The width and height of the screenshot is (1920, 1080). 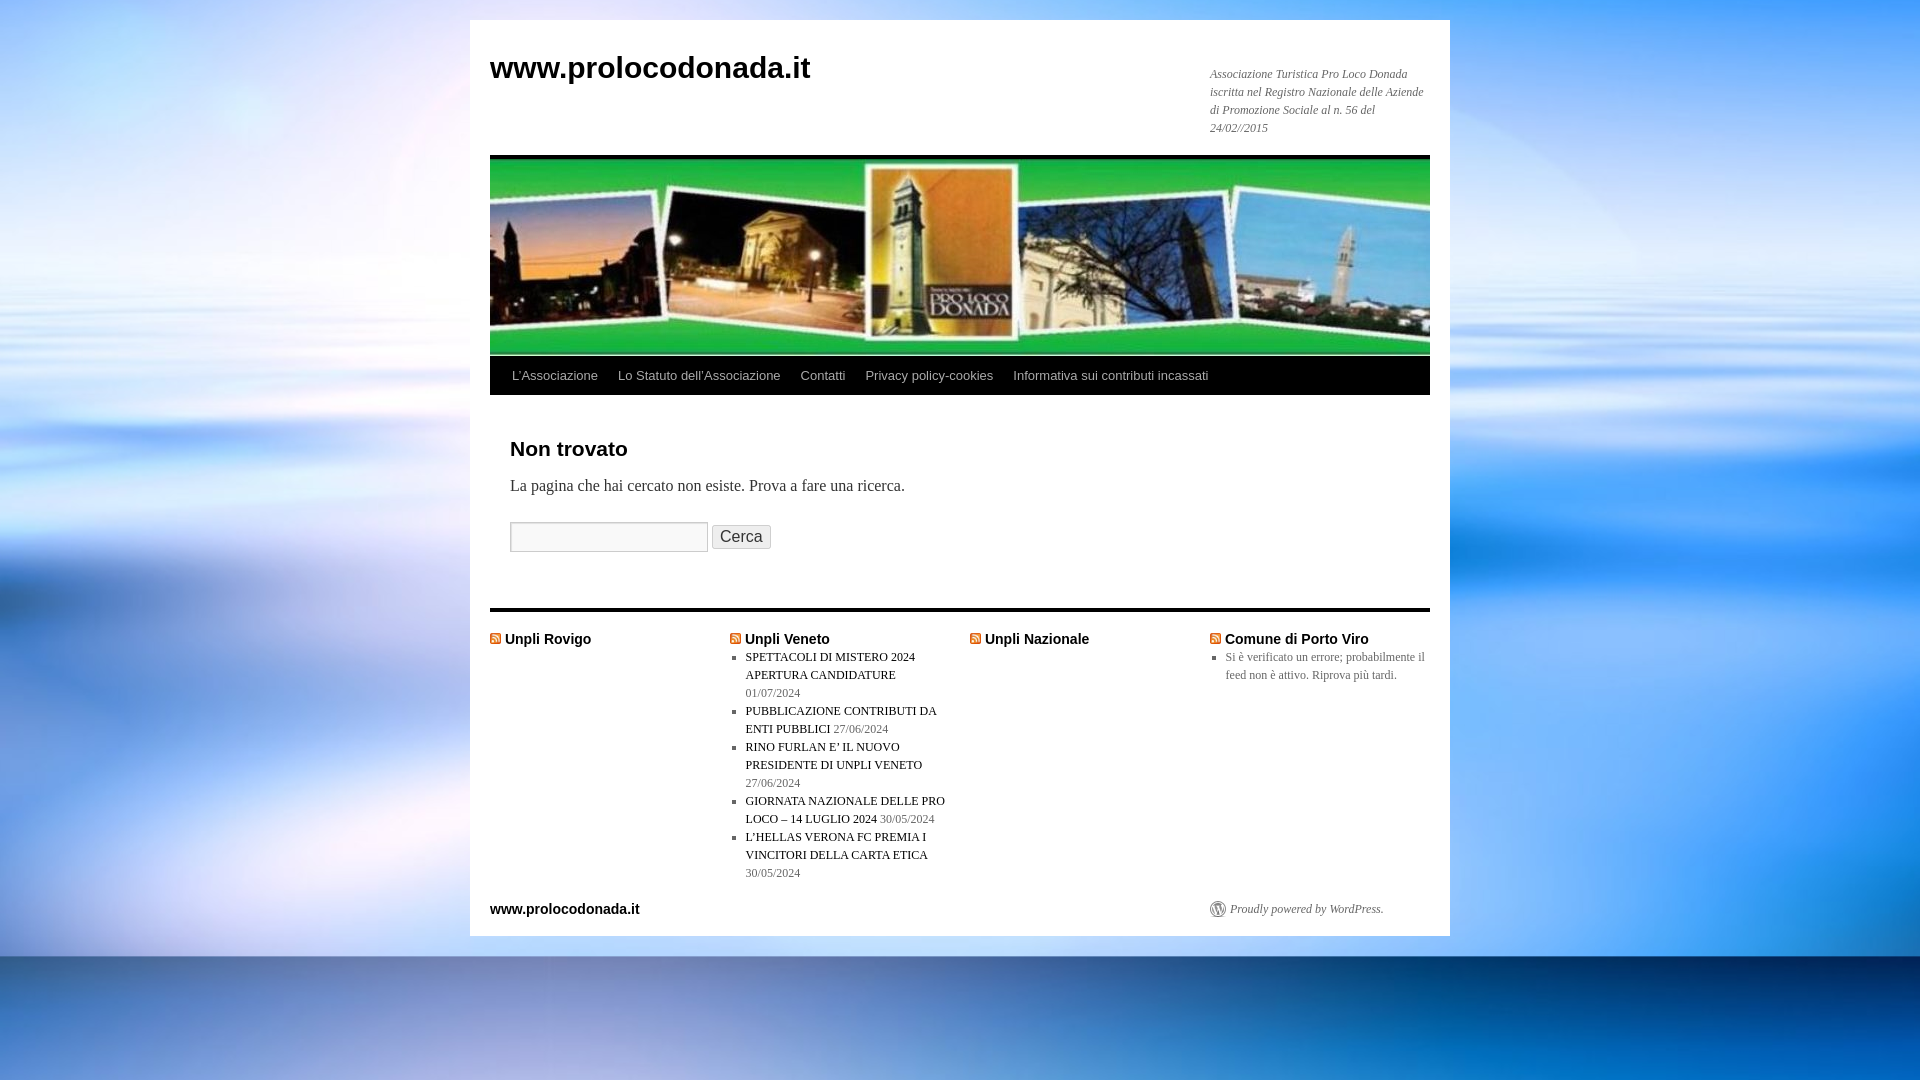 What do you see at coordinates (742, 588) in the screenshot?
I see `Cerca` at bounding box center [742, 588].